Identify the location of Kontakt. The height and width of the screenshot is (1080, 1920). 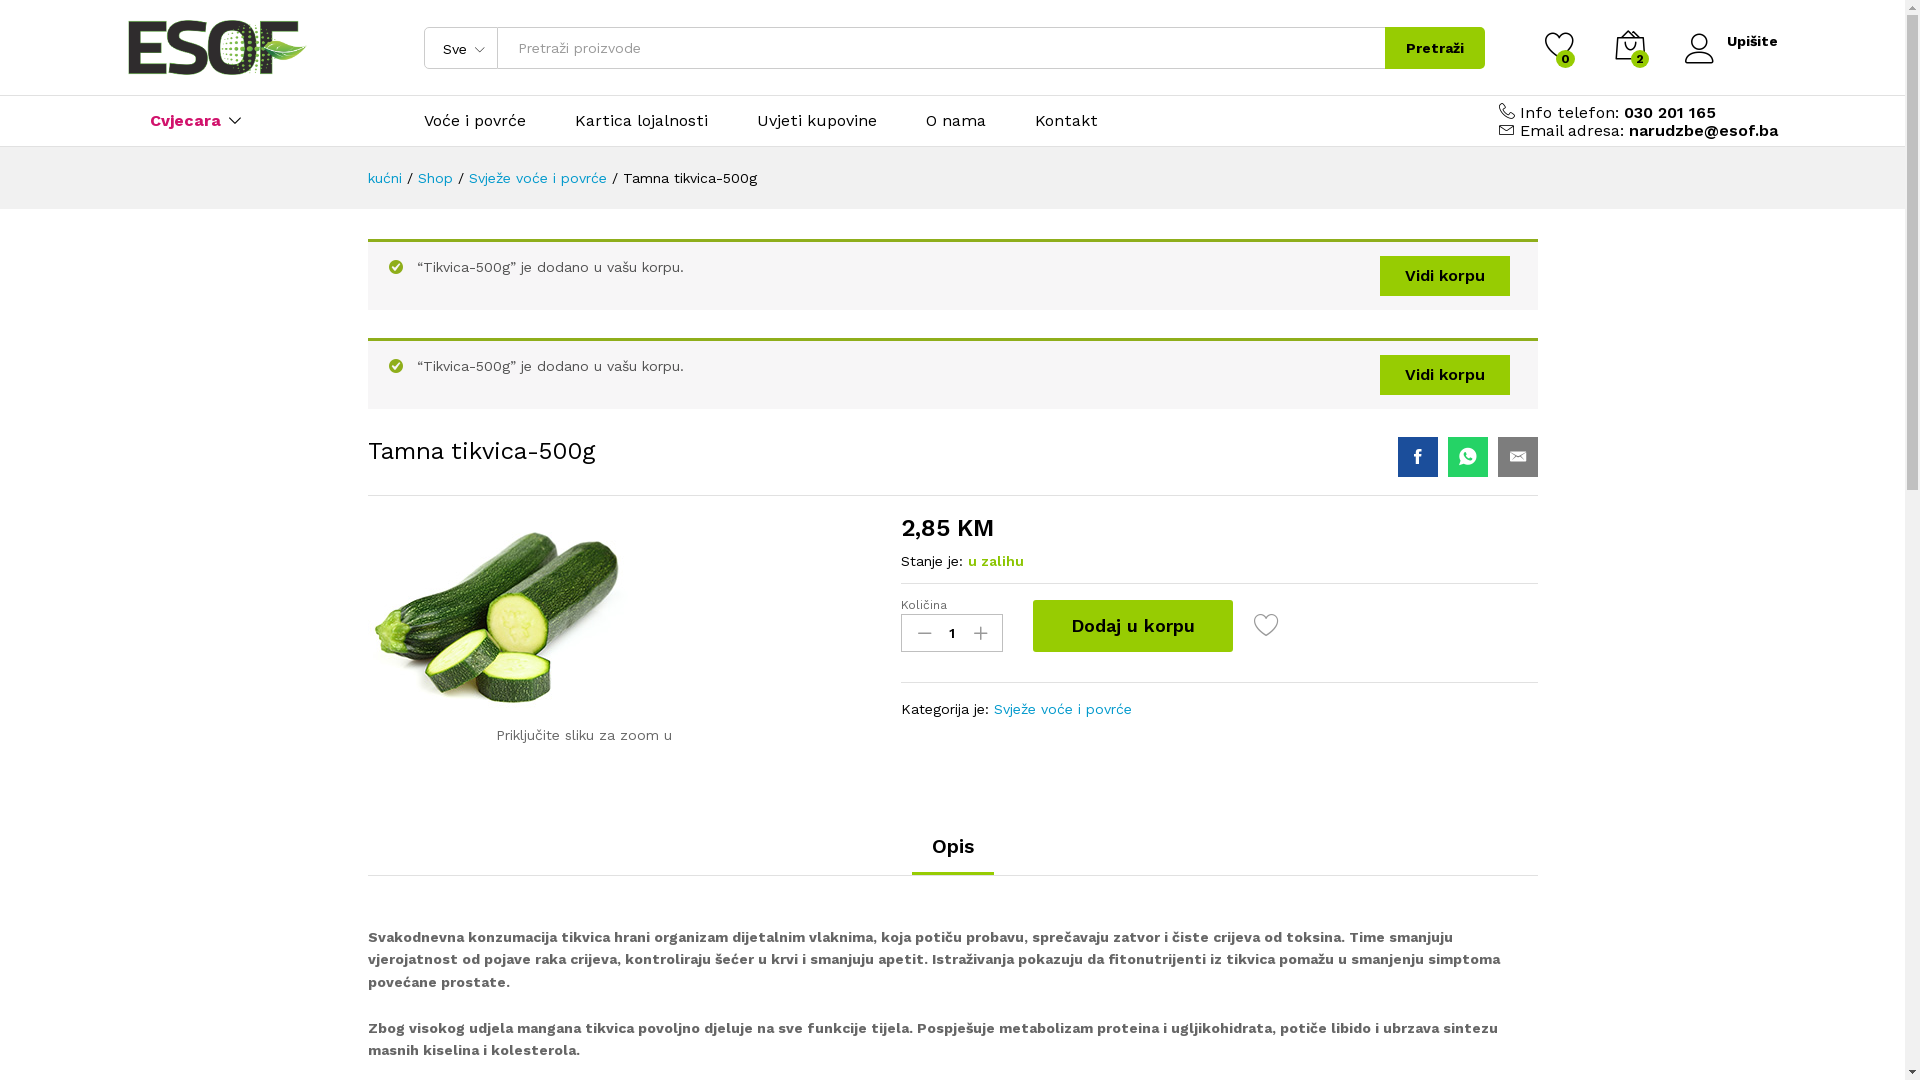
(1066, 121).